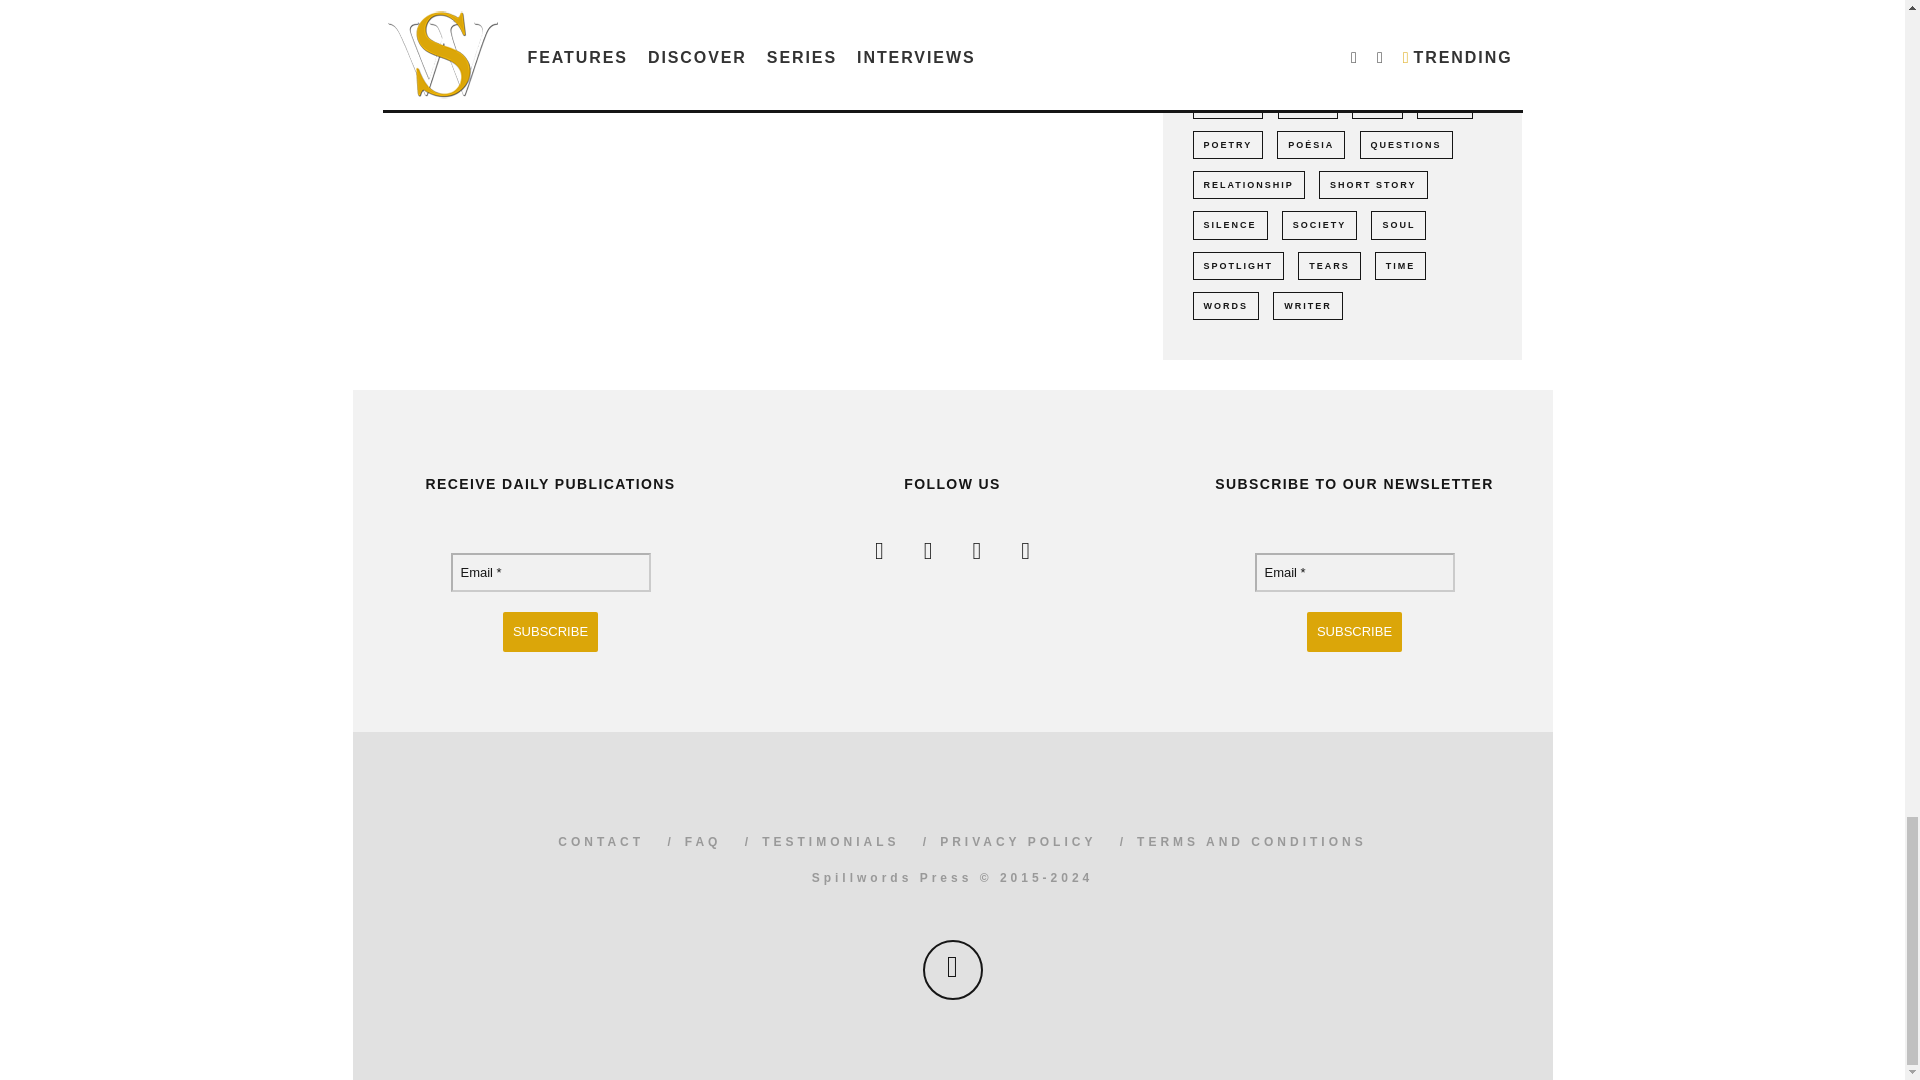 The height and width of the screenshot is (1080, 1920). What do you see at coordinates (550, 572) in the screenshot?
I see `Email` at bounding box center [550, 572].